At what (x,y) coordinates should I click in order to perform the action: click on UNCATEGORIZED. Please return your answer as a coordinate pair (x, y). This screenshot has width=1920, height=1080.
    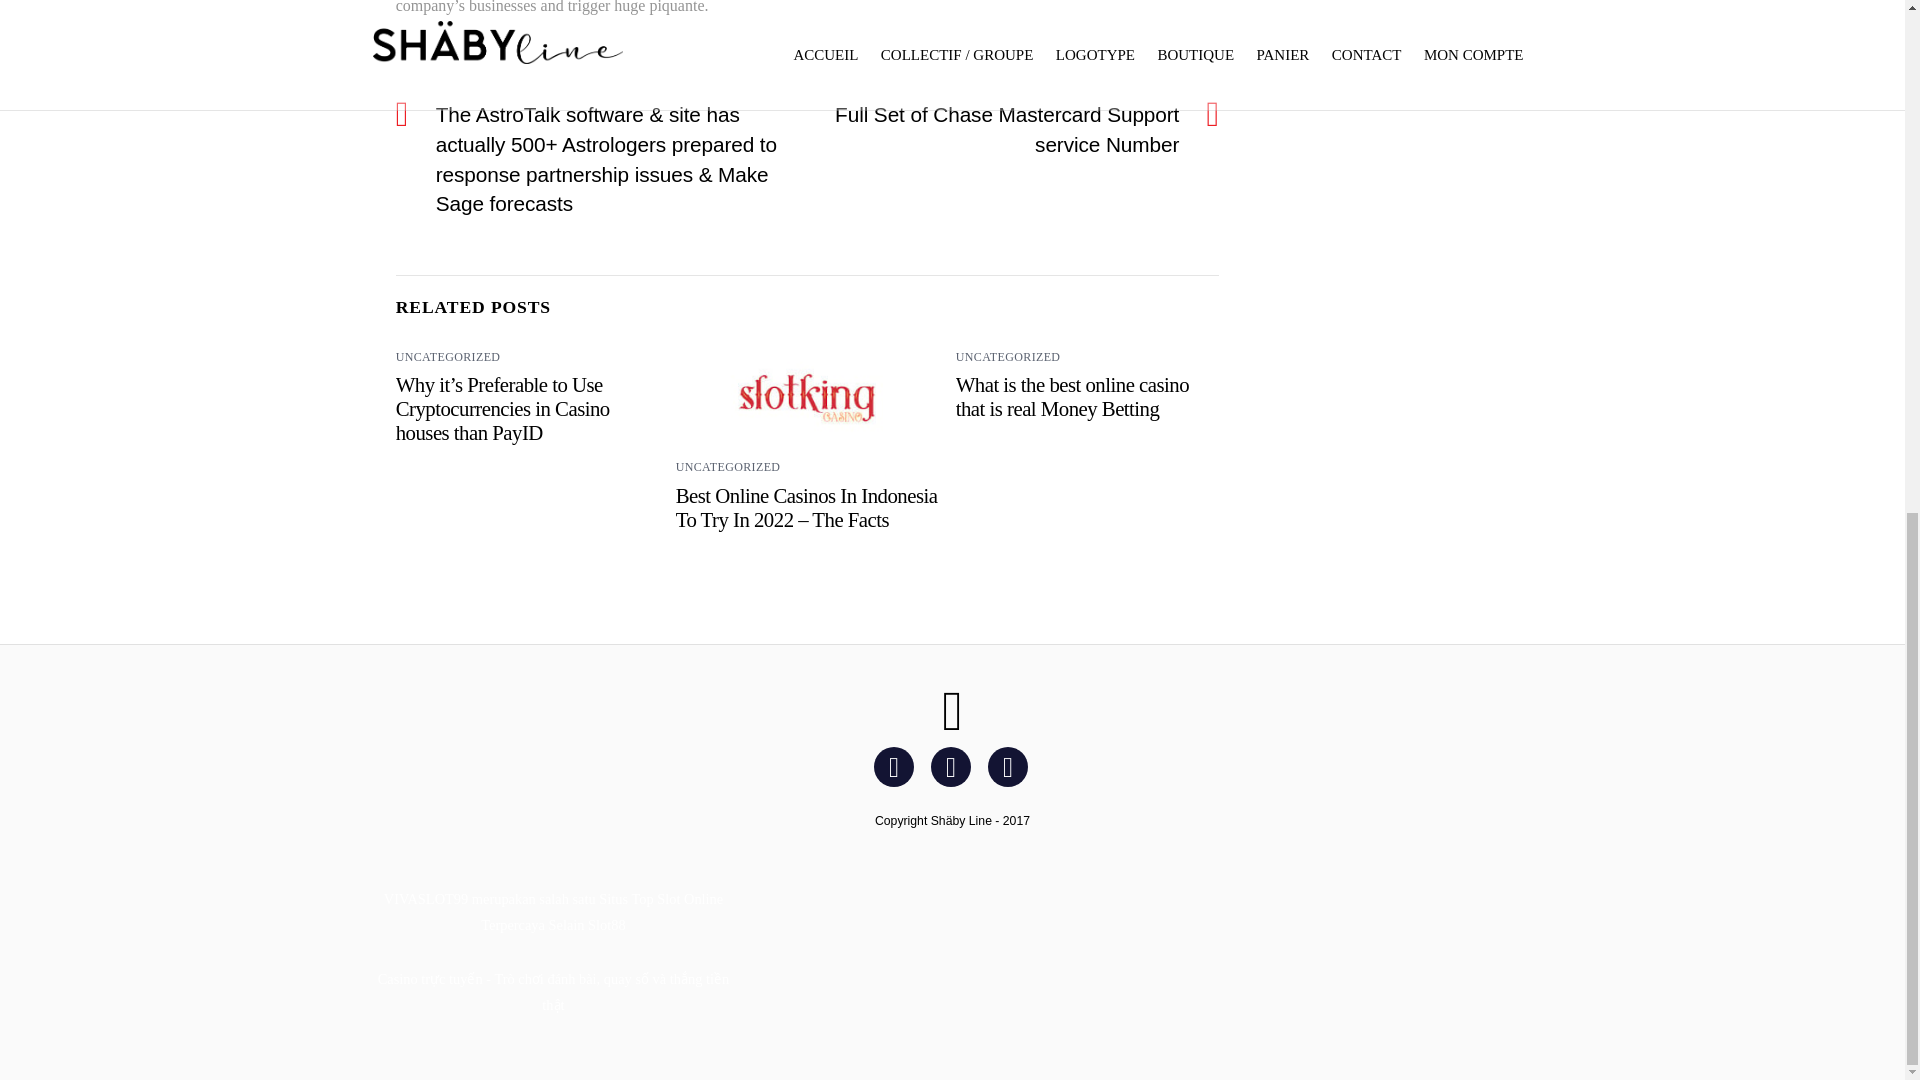
    Looking at the image, I should click on (448, 356).